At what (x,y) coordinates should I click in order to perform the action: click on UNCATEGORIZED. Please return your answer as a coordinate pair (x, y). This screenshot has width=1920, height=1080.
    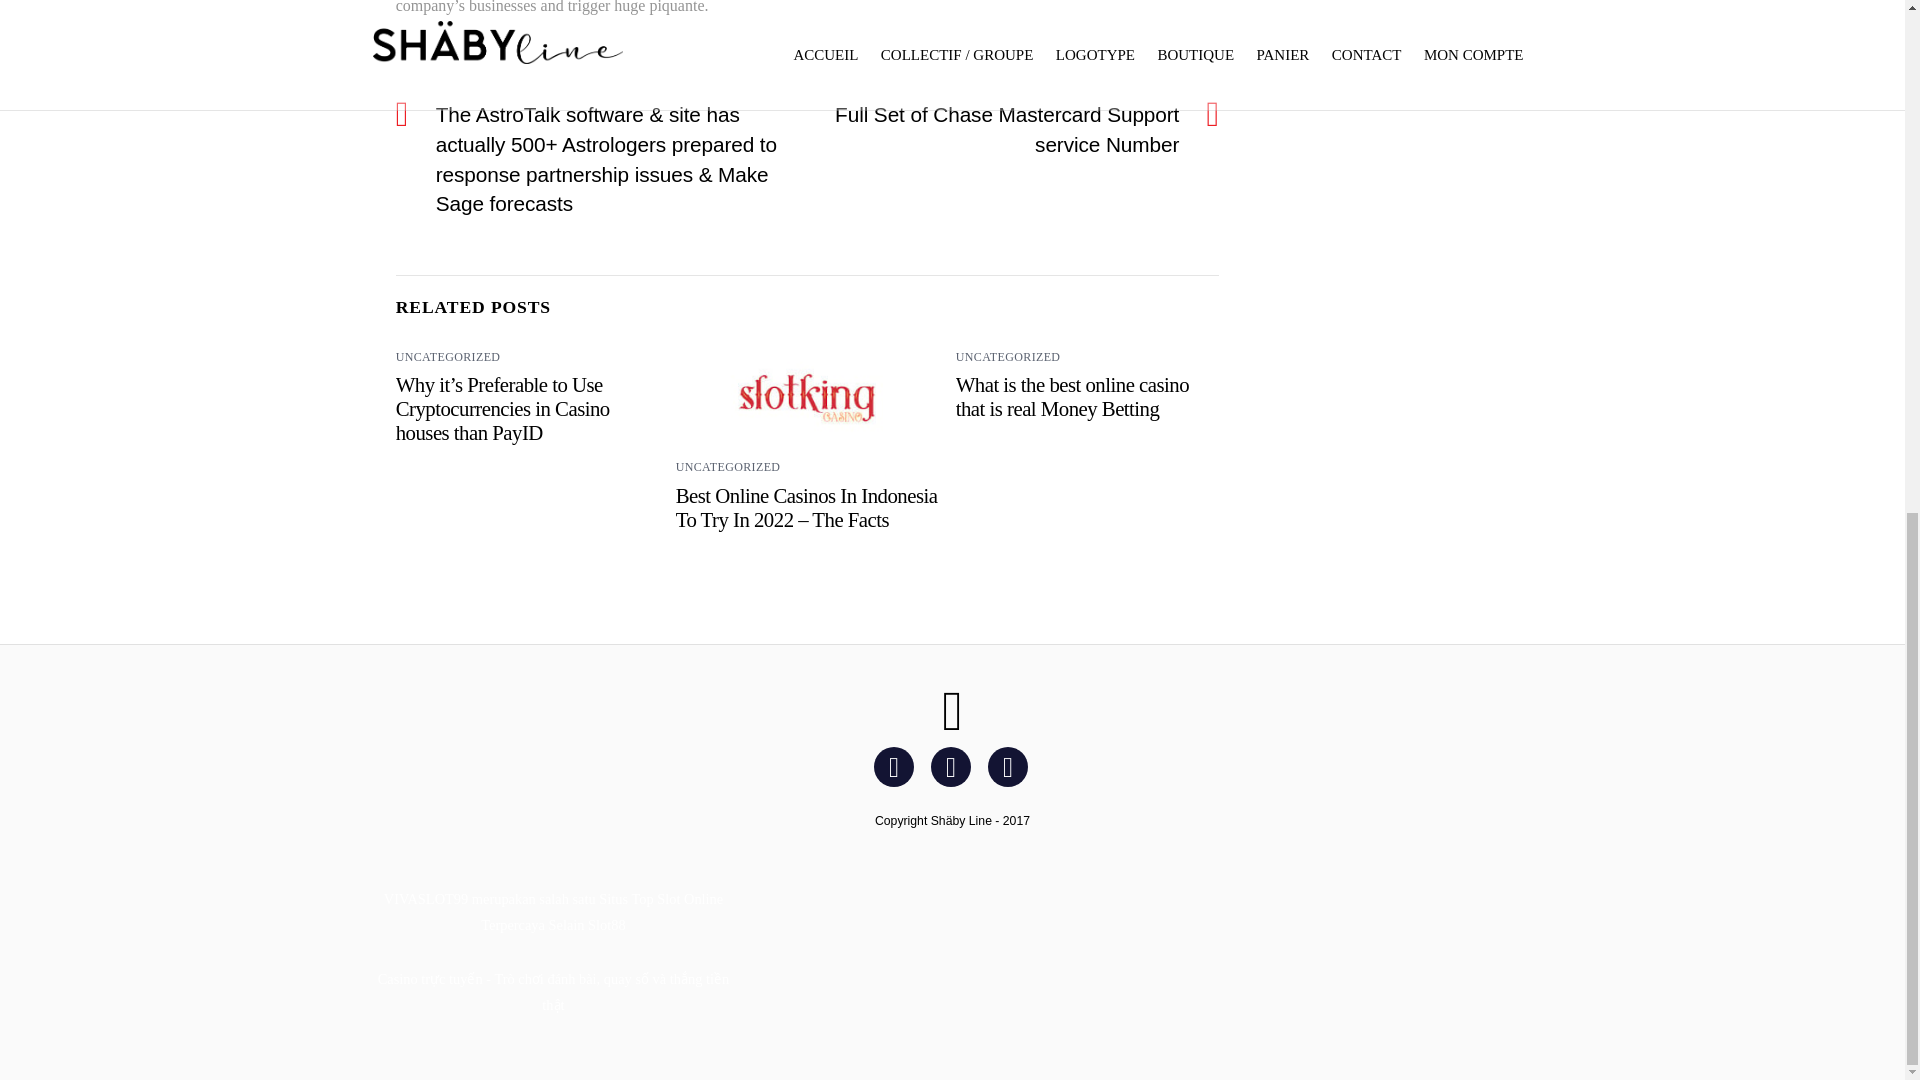
    Looking at the image, I should click on (448, 356).